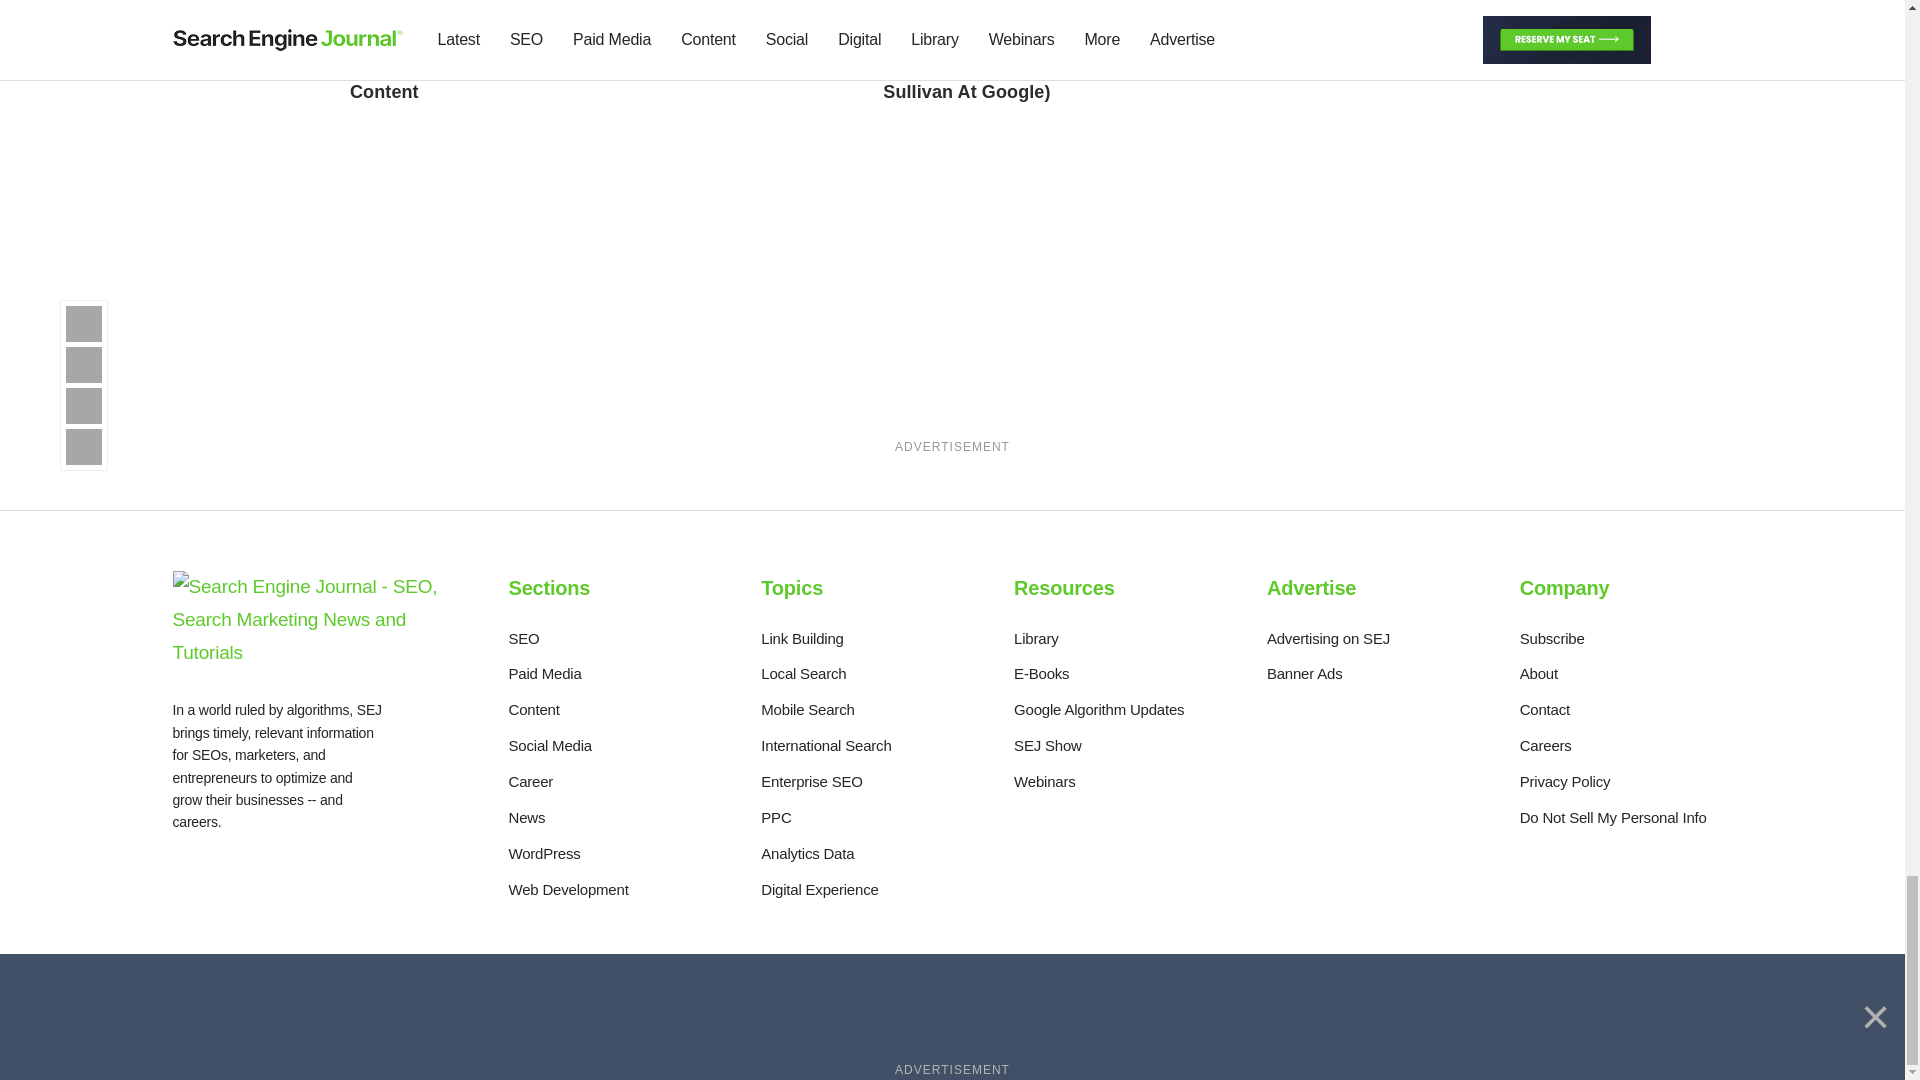  I want to click on Read the Article, so click(996, 14).